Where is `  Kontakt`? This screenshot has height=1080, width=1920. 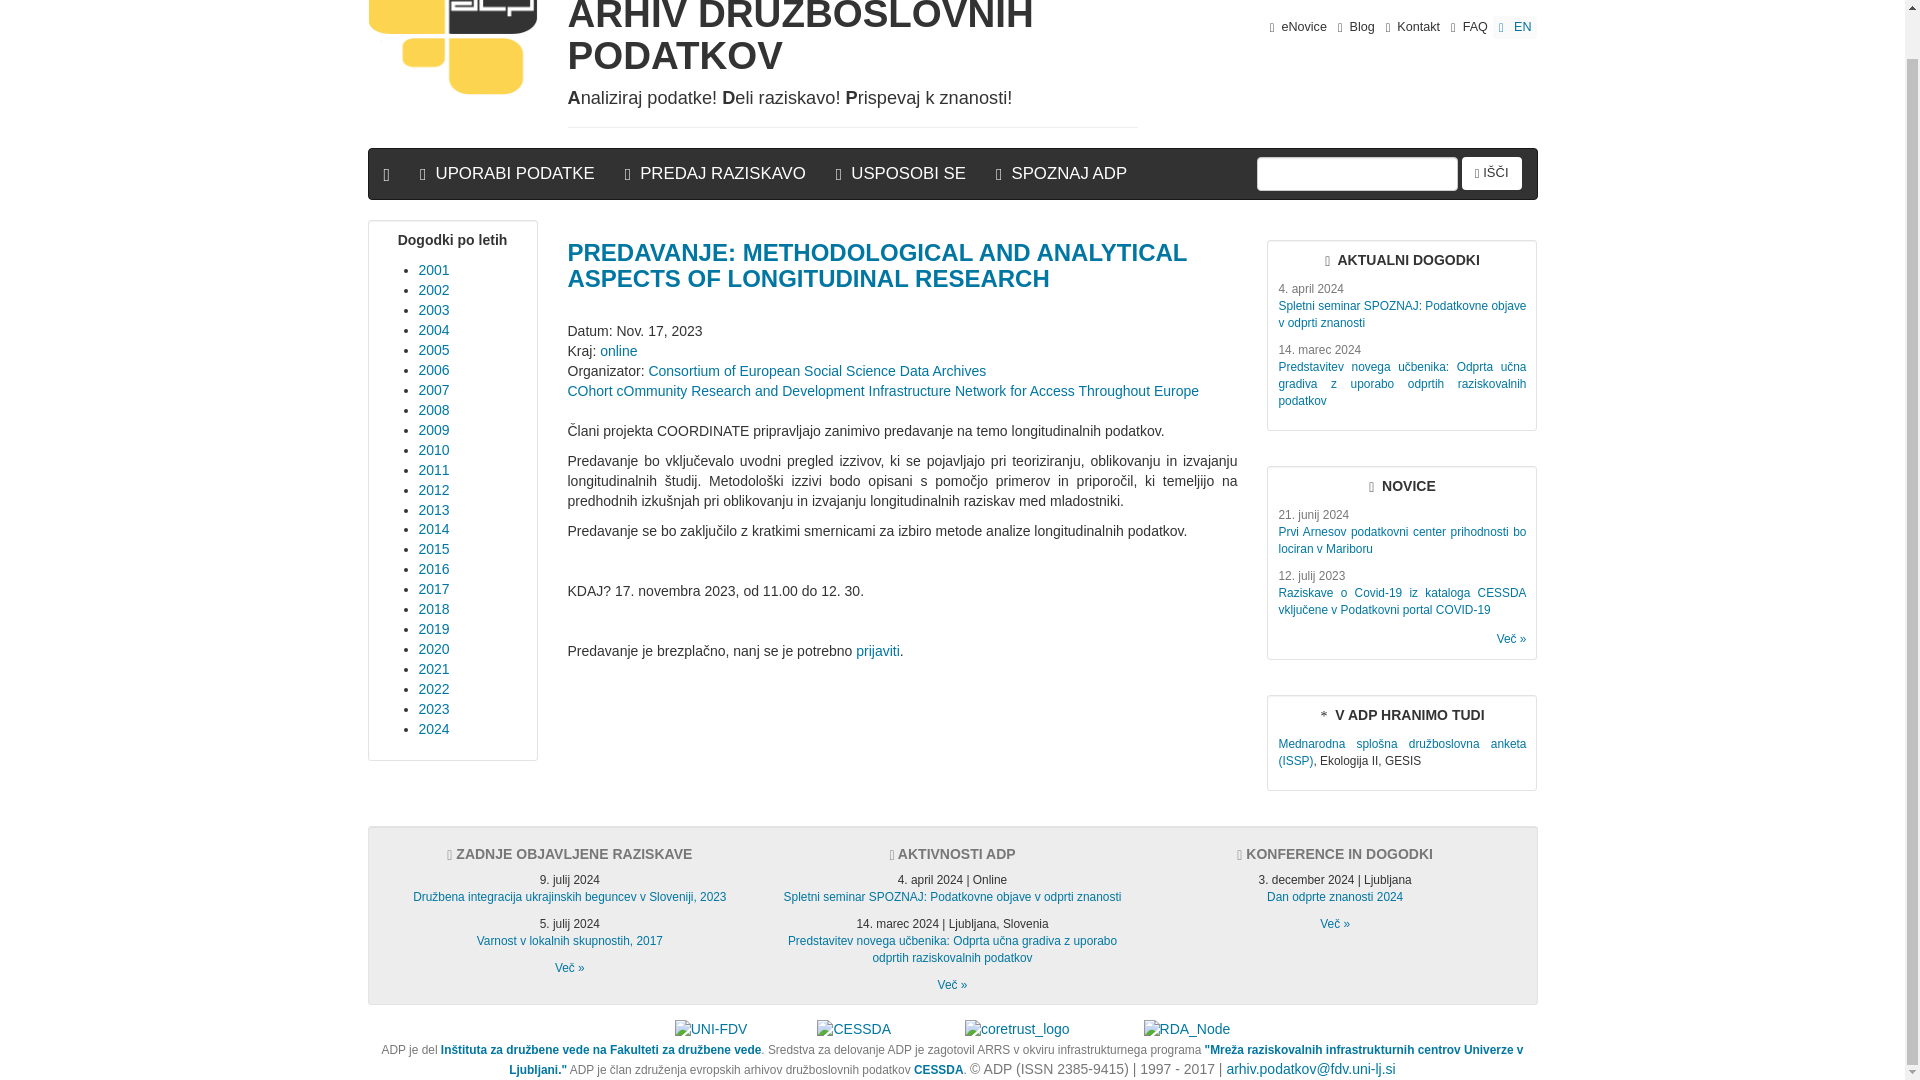   Kontakt is located at coordinates (1412, 26).